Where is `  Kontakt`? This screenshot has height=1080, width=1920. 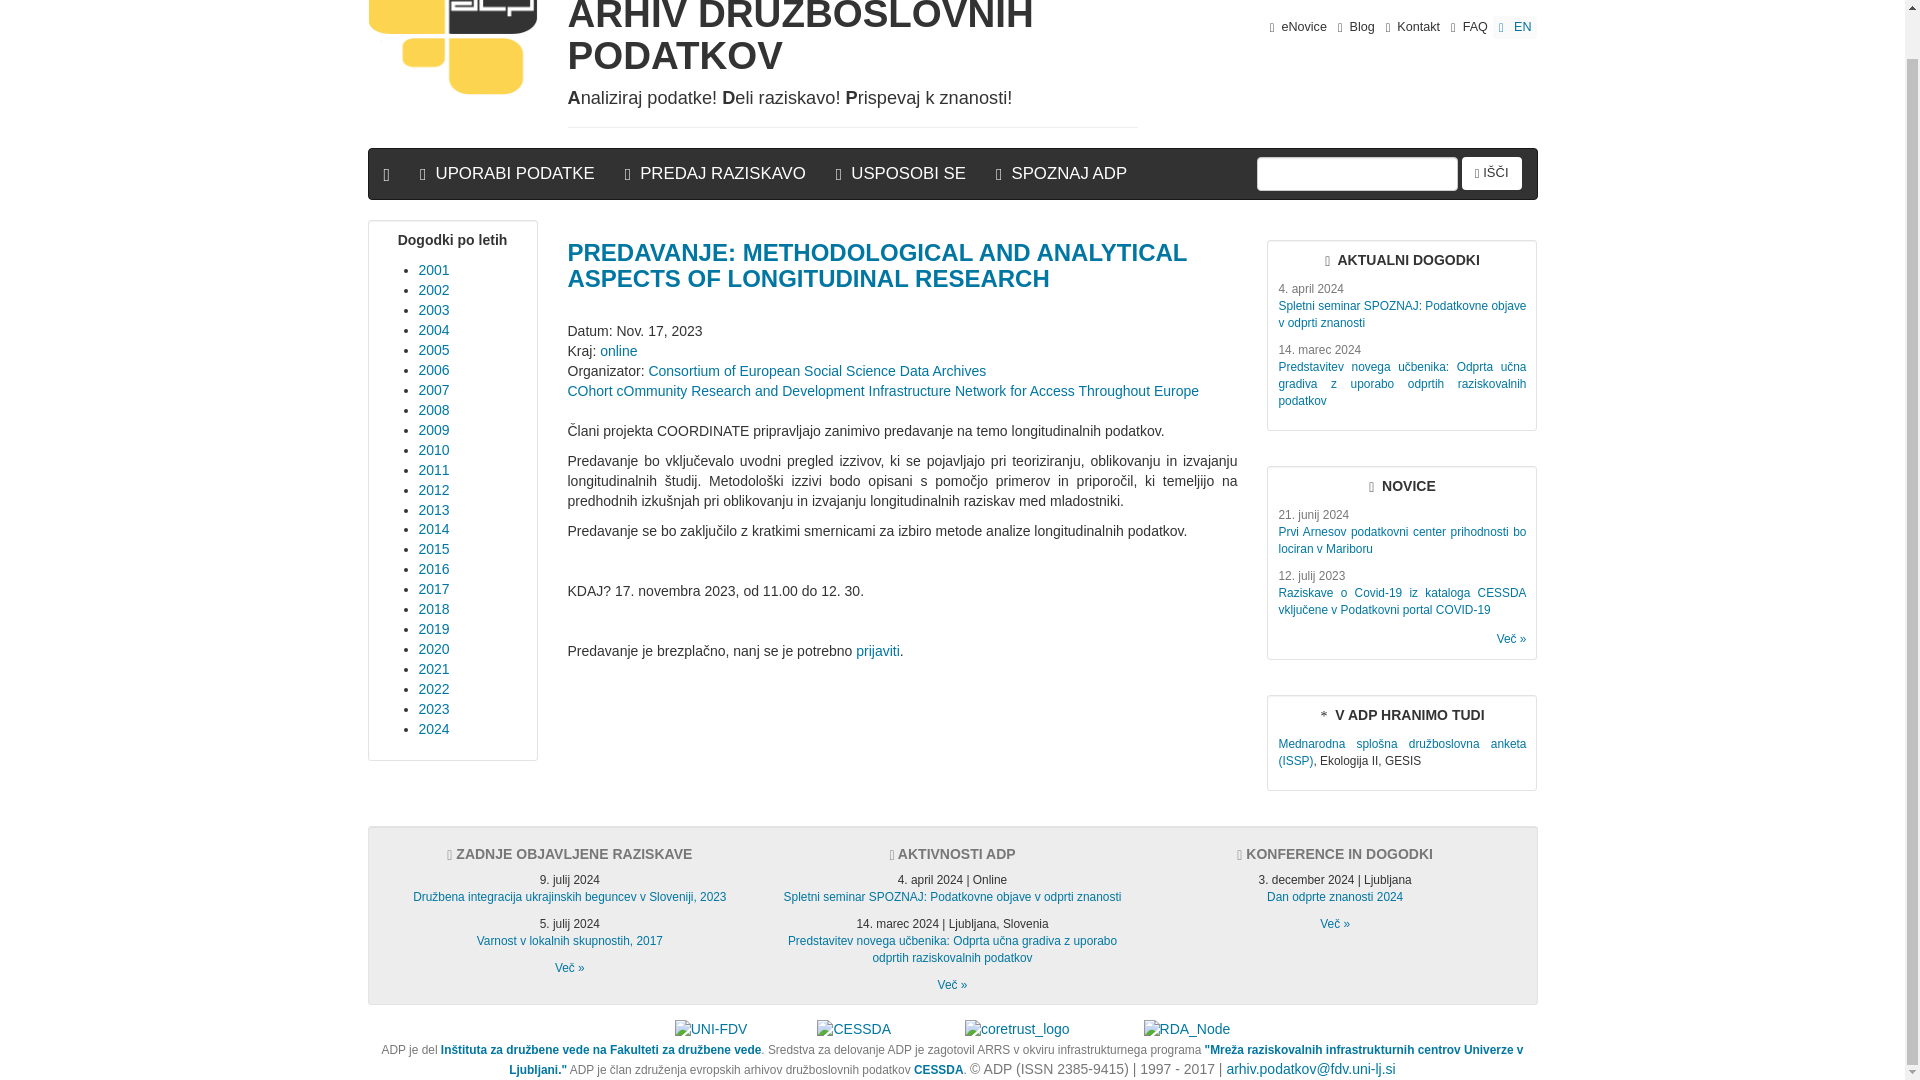   Kontakt is located at coordinates (1412, 26).